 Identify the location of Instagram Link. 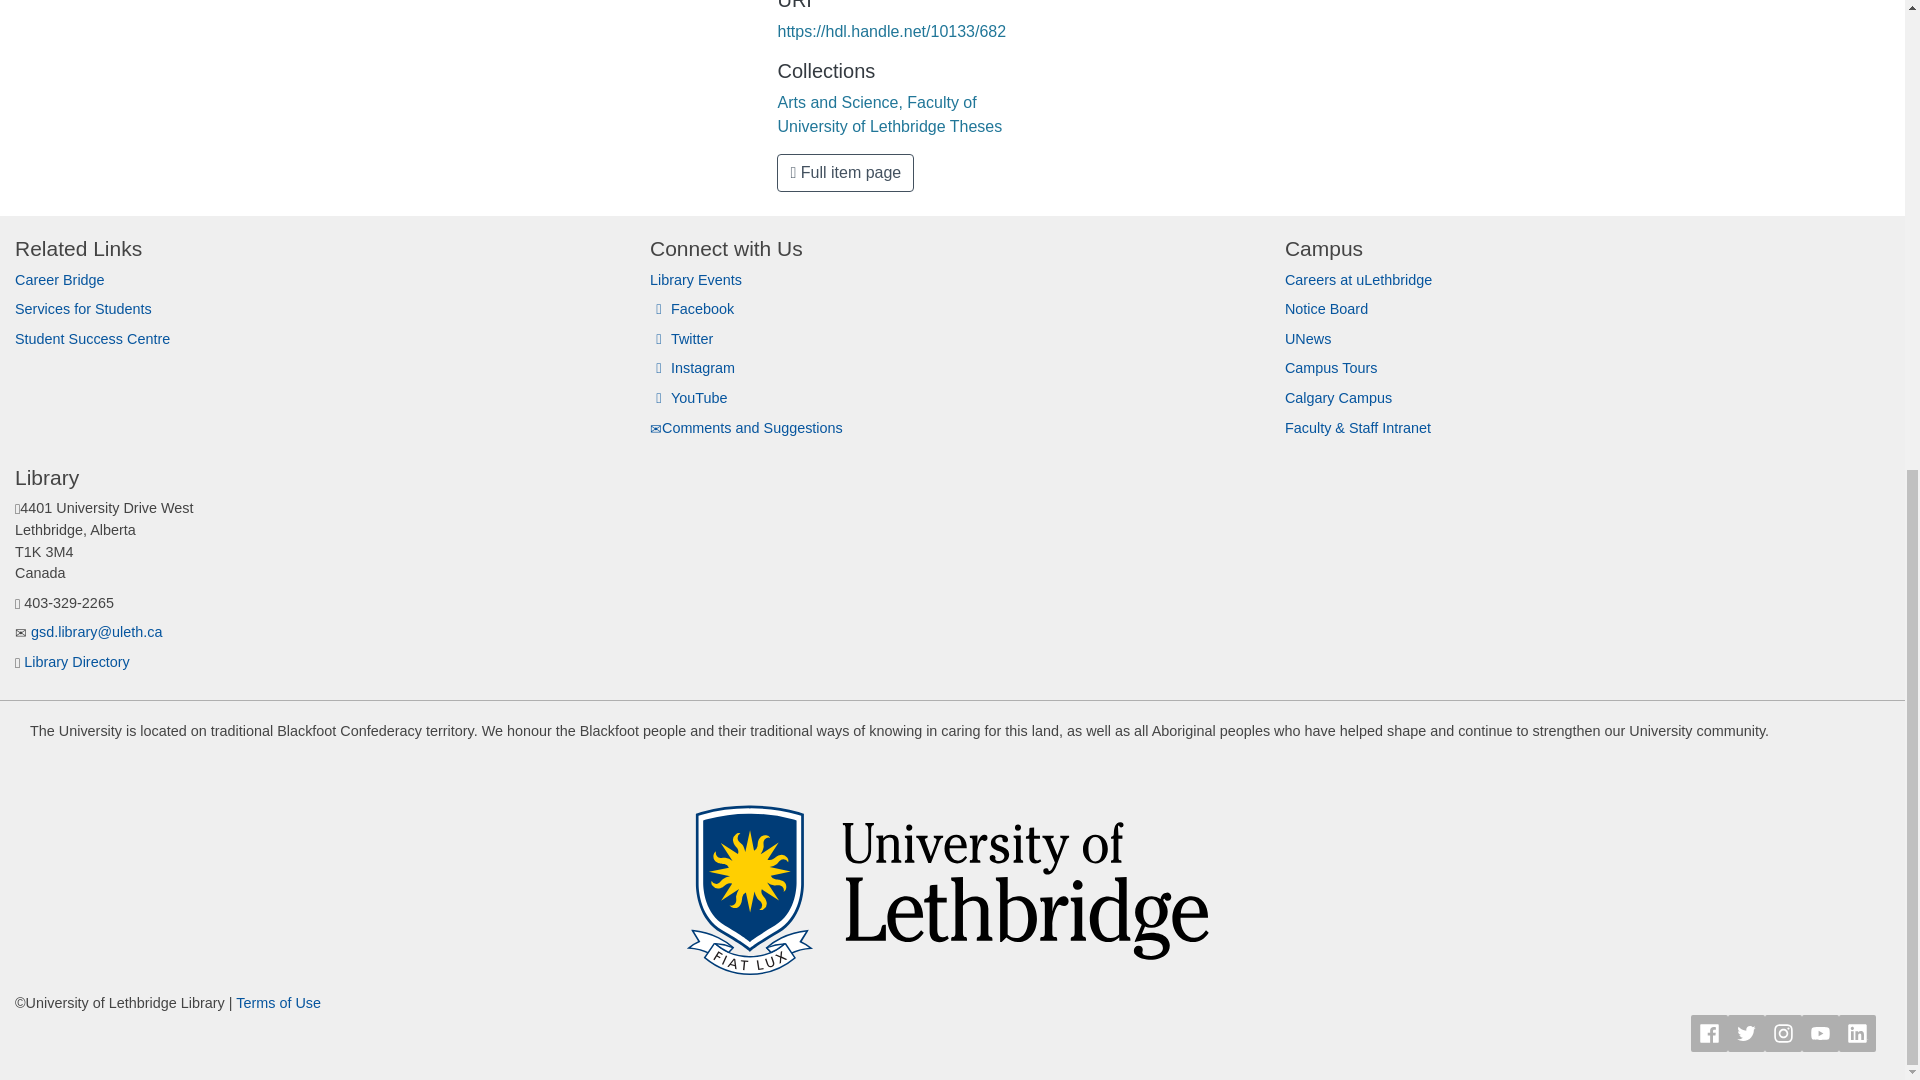
(1783, 1033).